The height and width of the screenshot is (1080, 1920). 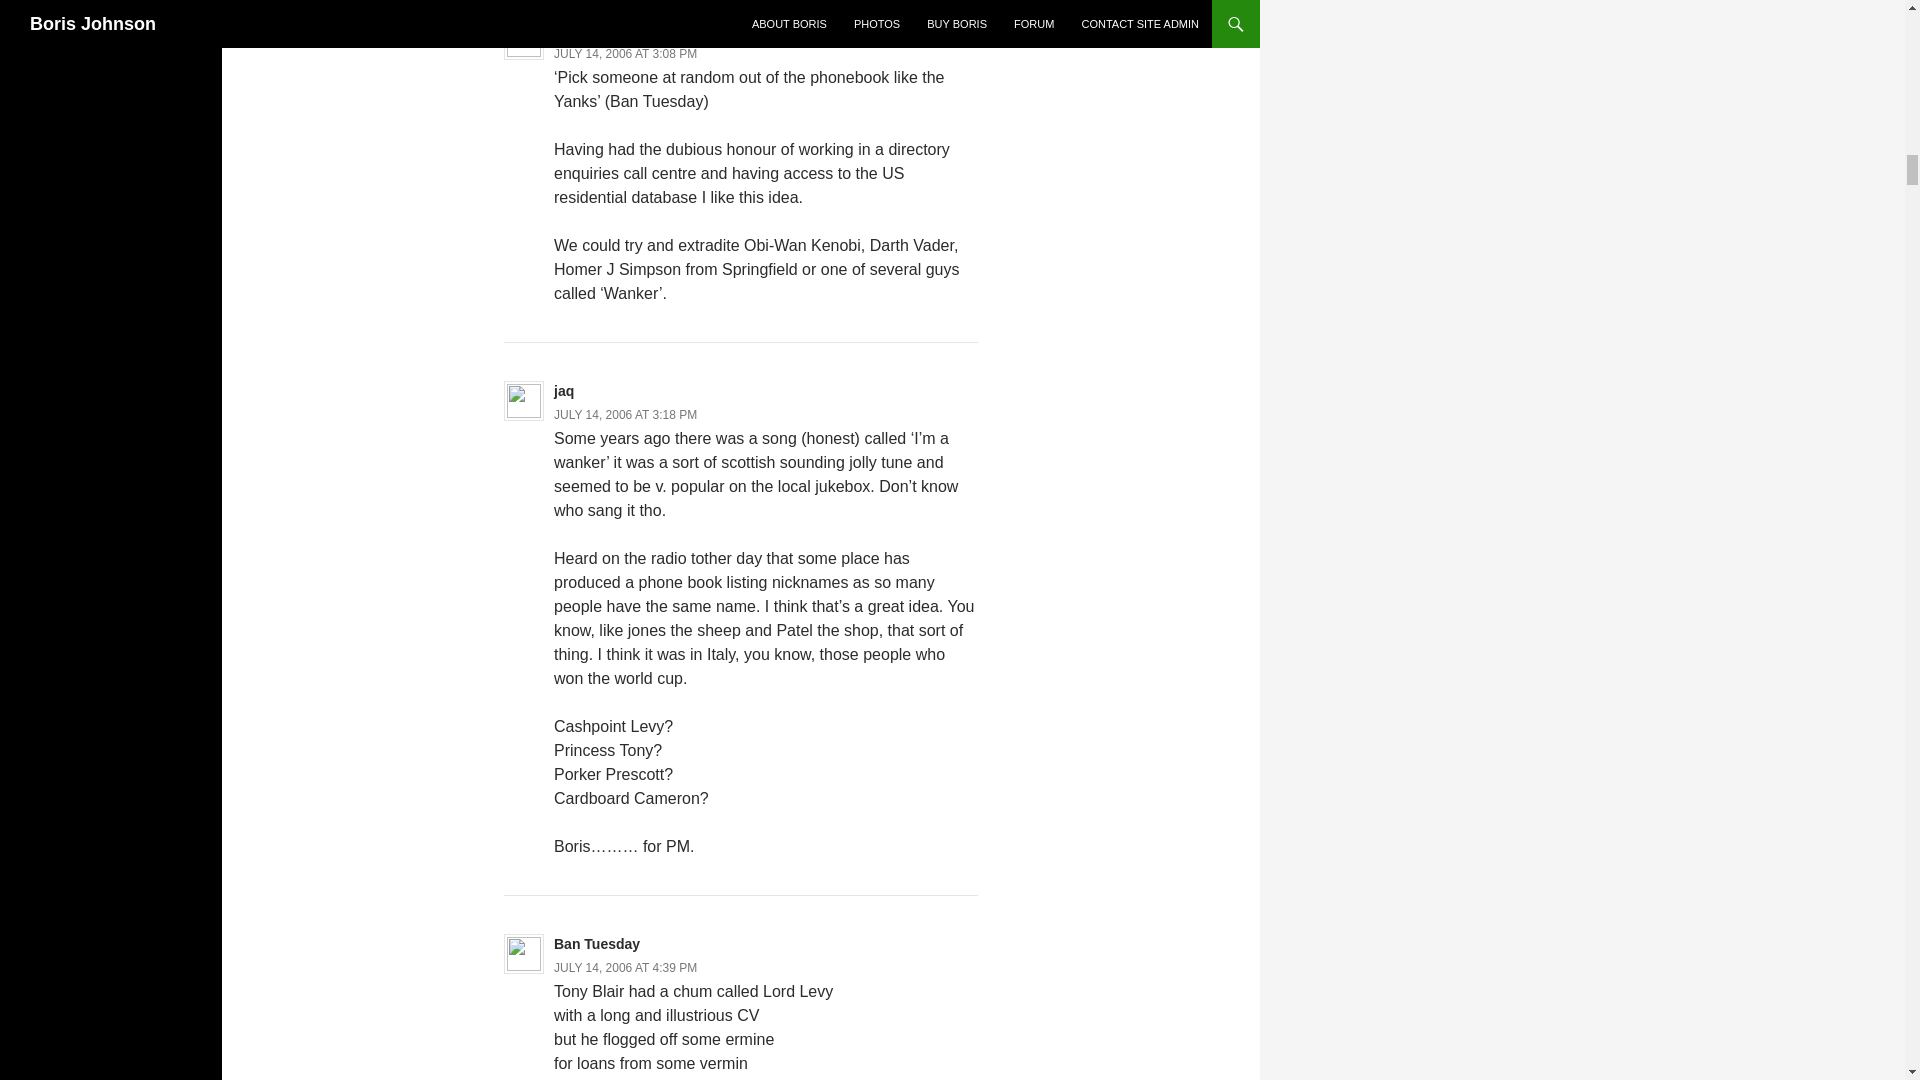 What do you see at coordinates (625, 968) in the screenshot?
I see `JULY 14, 2006 AT 4:39 PM` at bounding box center [625, 968].